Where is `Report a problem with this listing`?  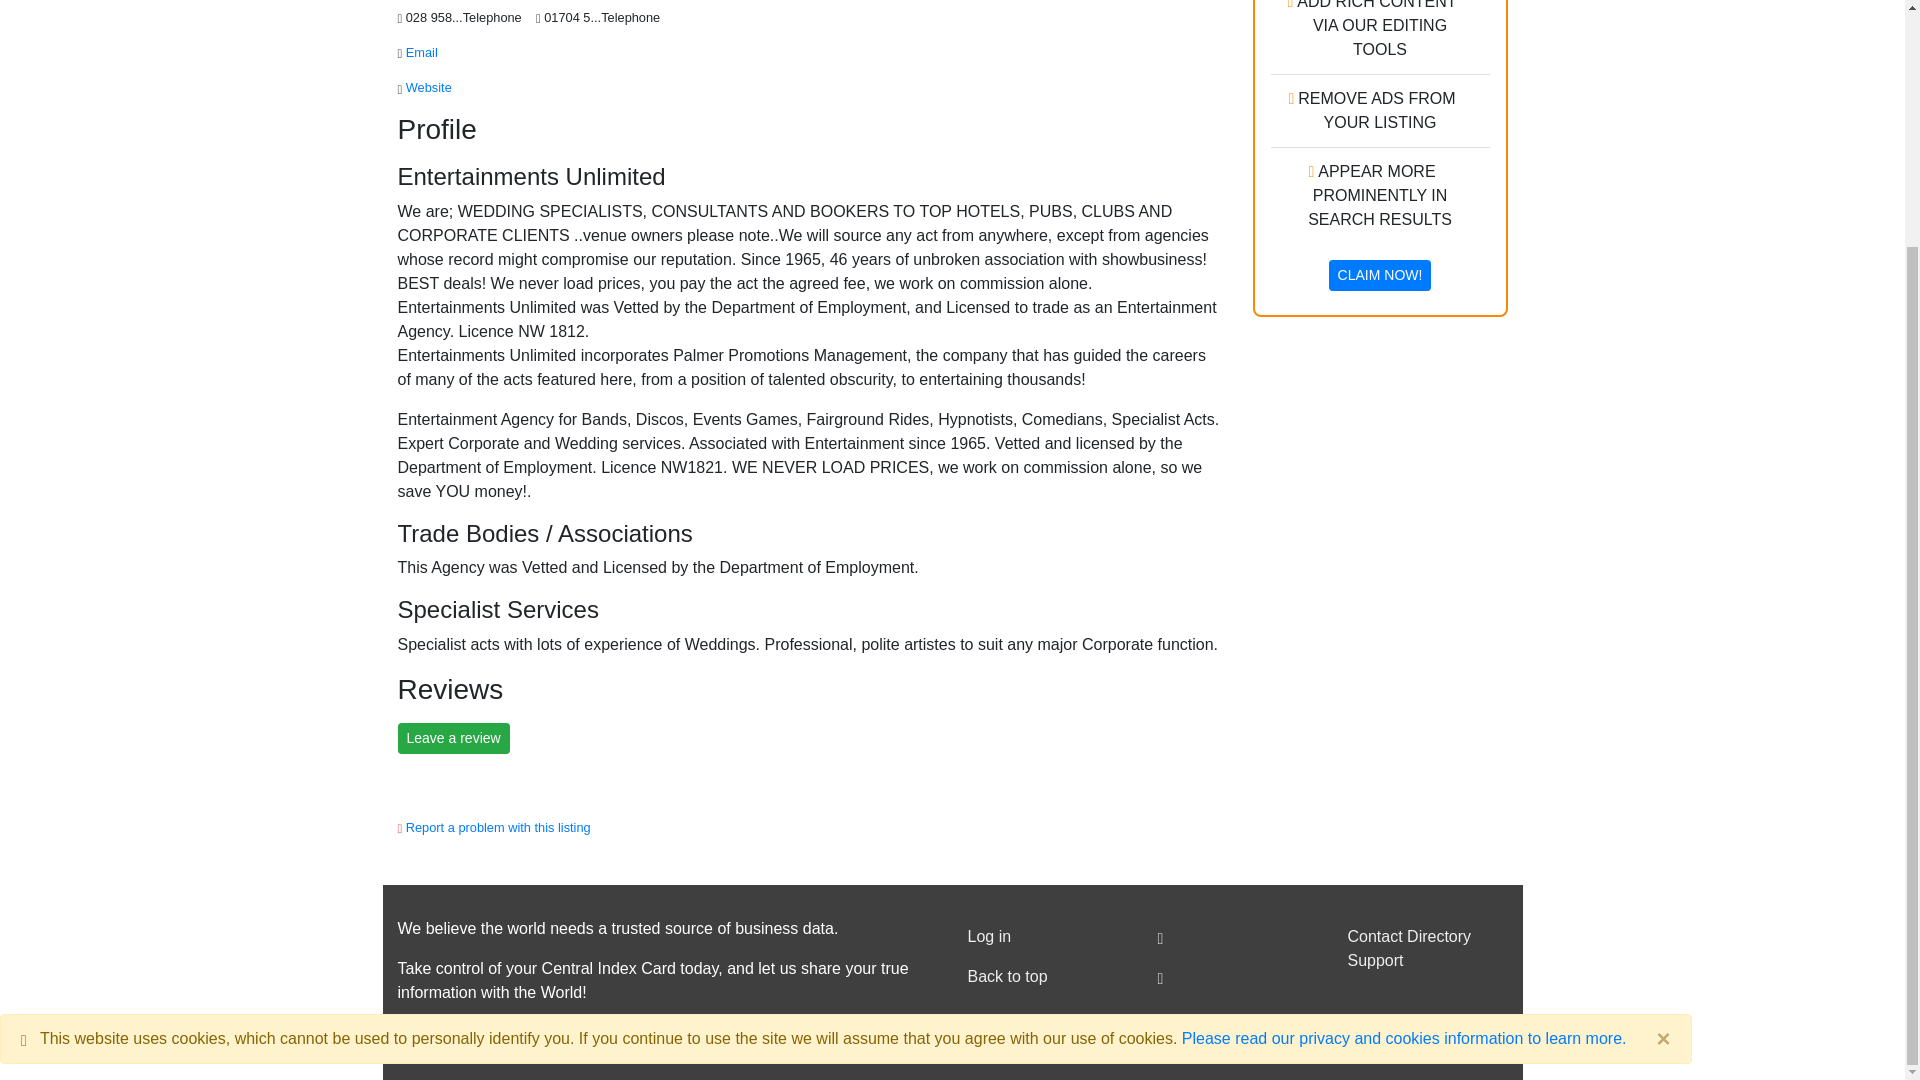
Report a problem with this listing is located at coordinates (498, 826).